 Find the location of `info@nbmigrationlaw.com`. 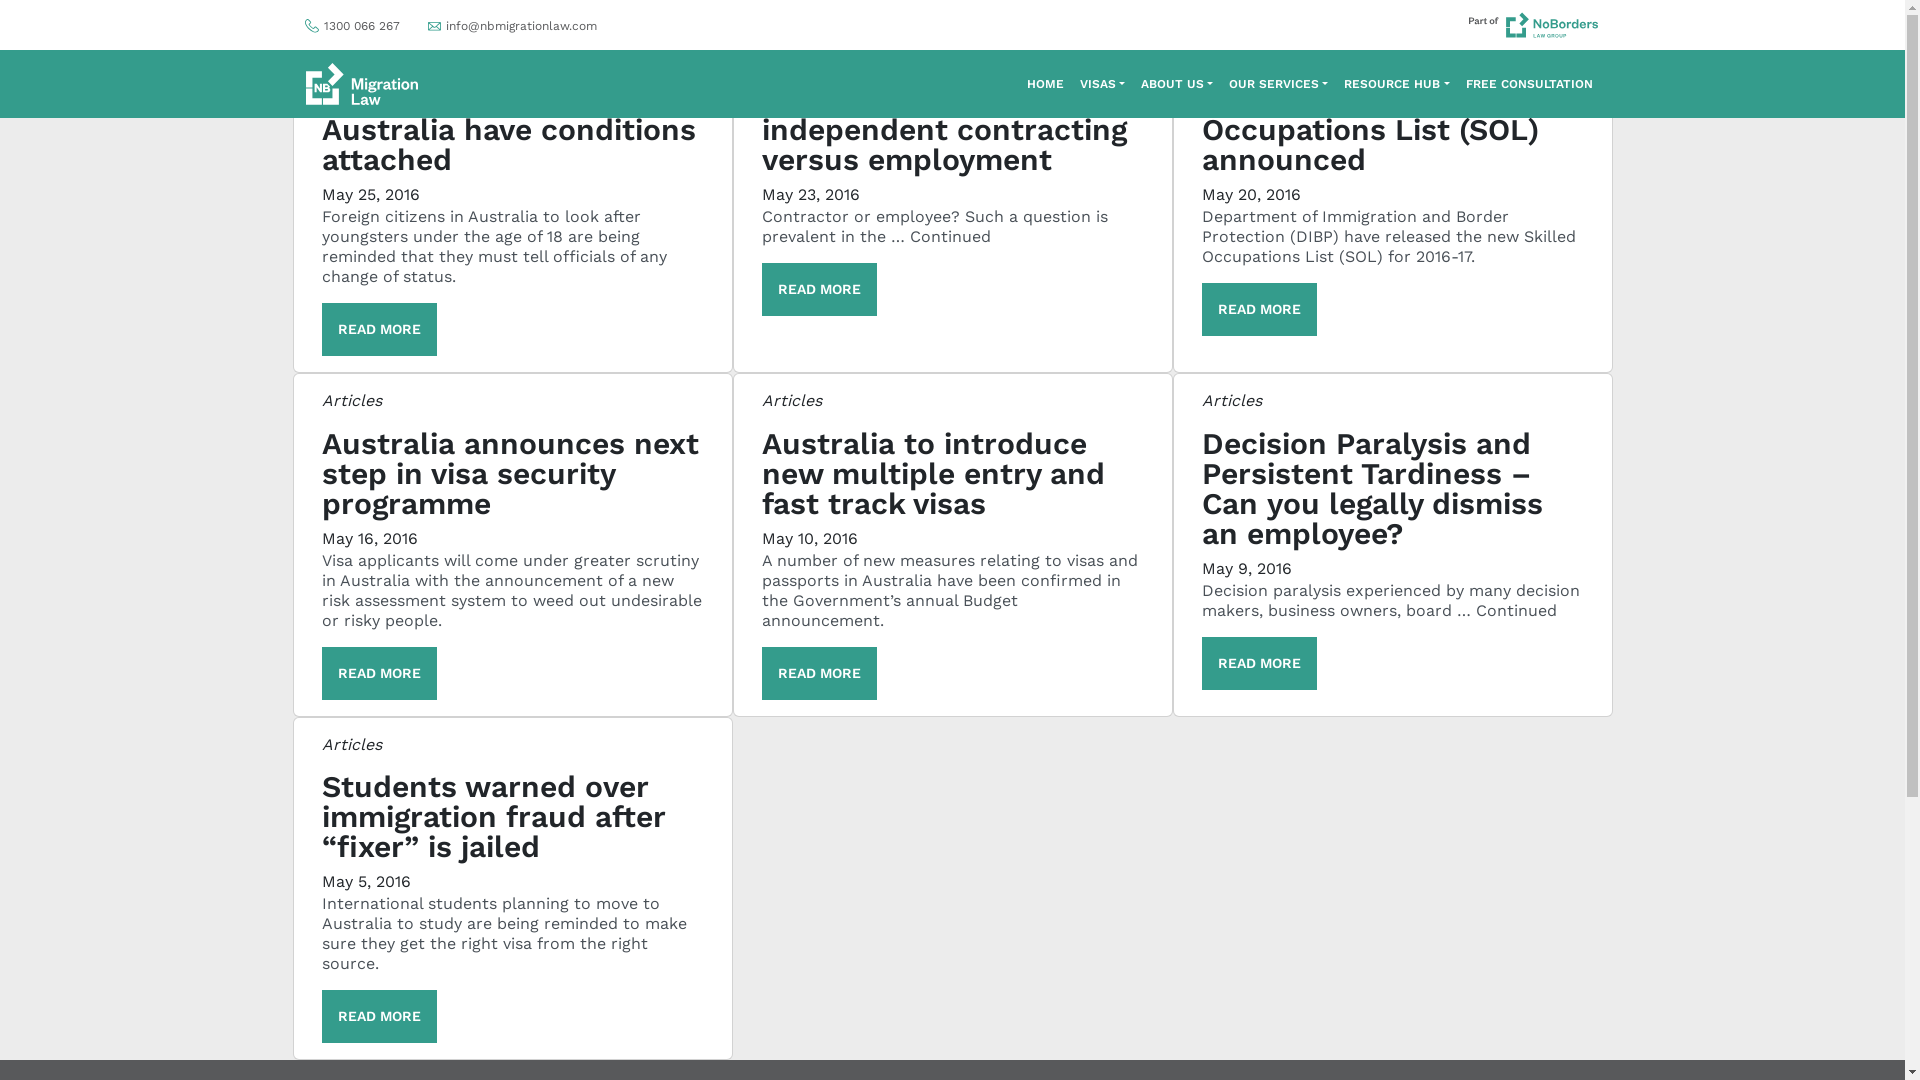

info@nbmigrationlaw.com is located at coordinates (512, 24).